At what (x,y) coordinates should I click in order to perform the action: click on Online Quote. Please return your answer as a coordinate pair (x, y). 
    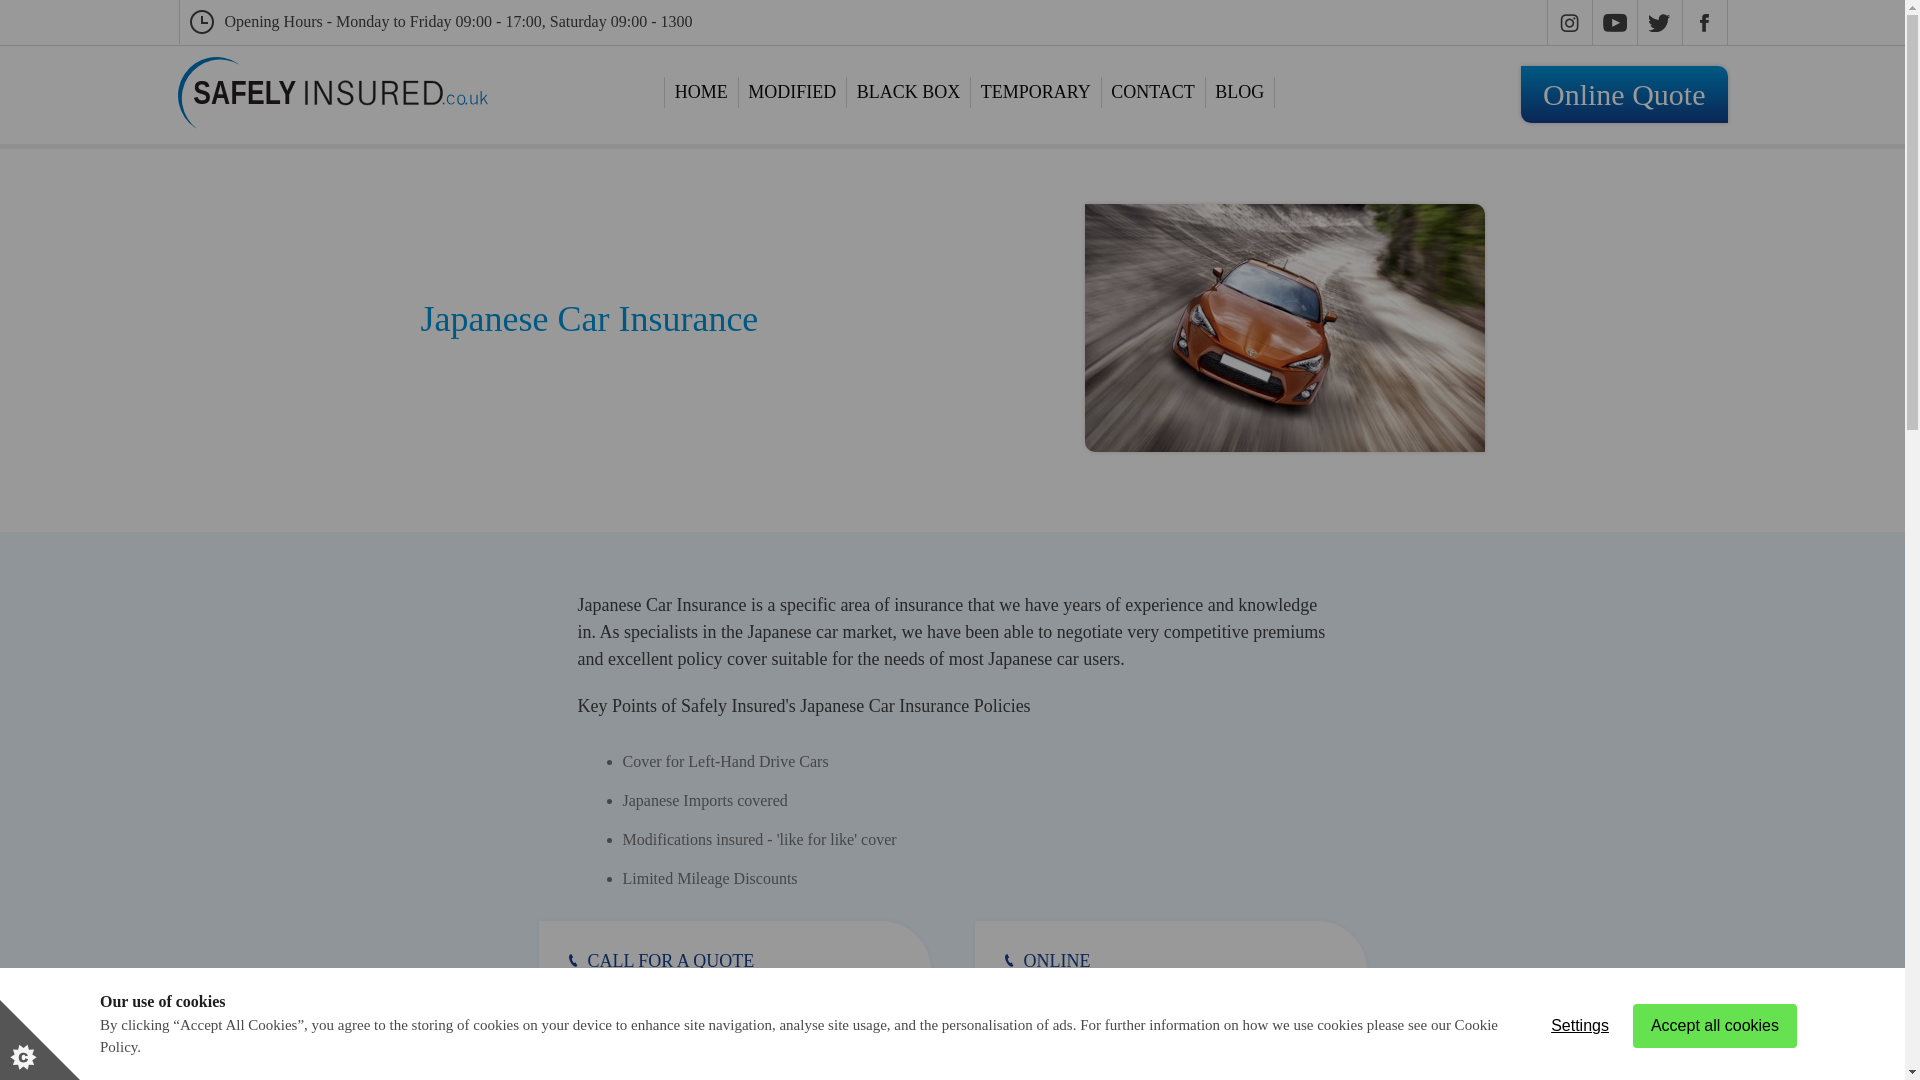
    Looking at the image, I should click on (1240, 92).